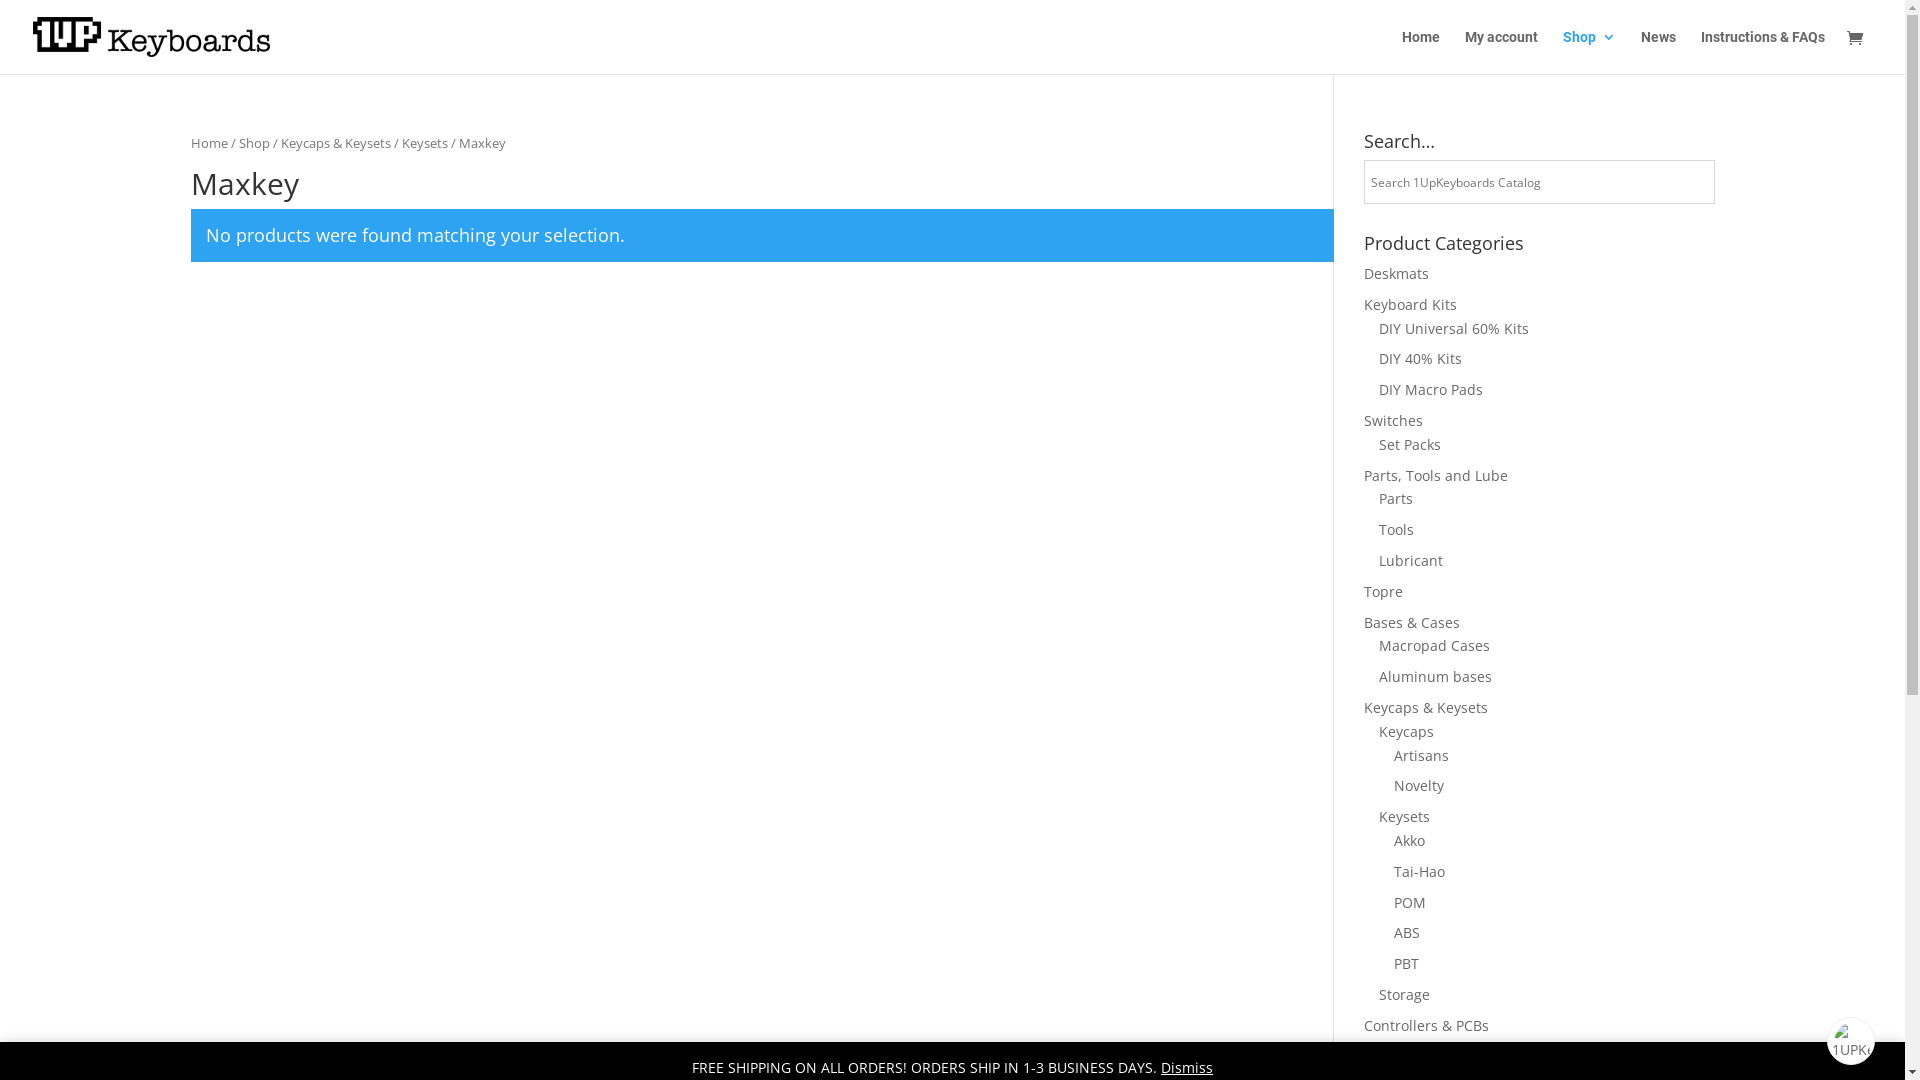  What do you see at coordinates (254, 143) in the screenshot?
I see `Shop` at bounding box center [254, 143].